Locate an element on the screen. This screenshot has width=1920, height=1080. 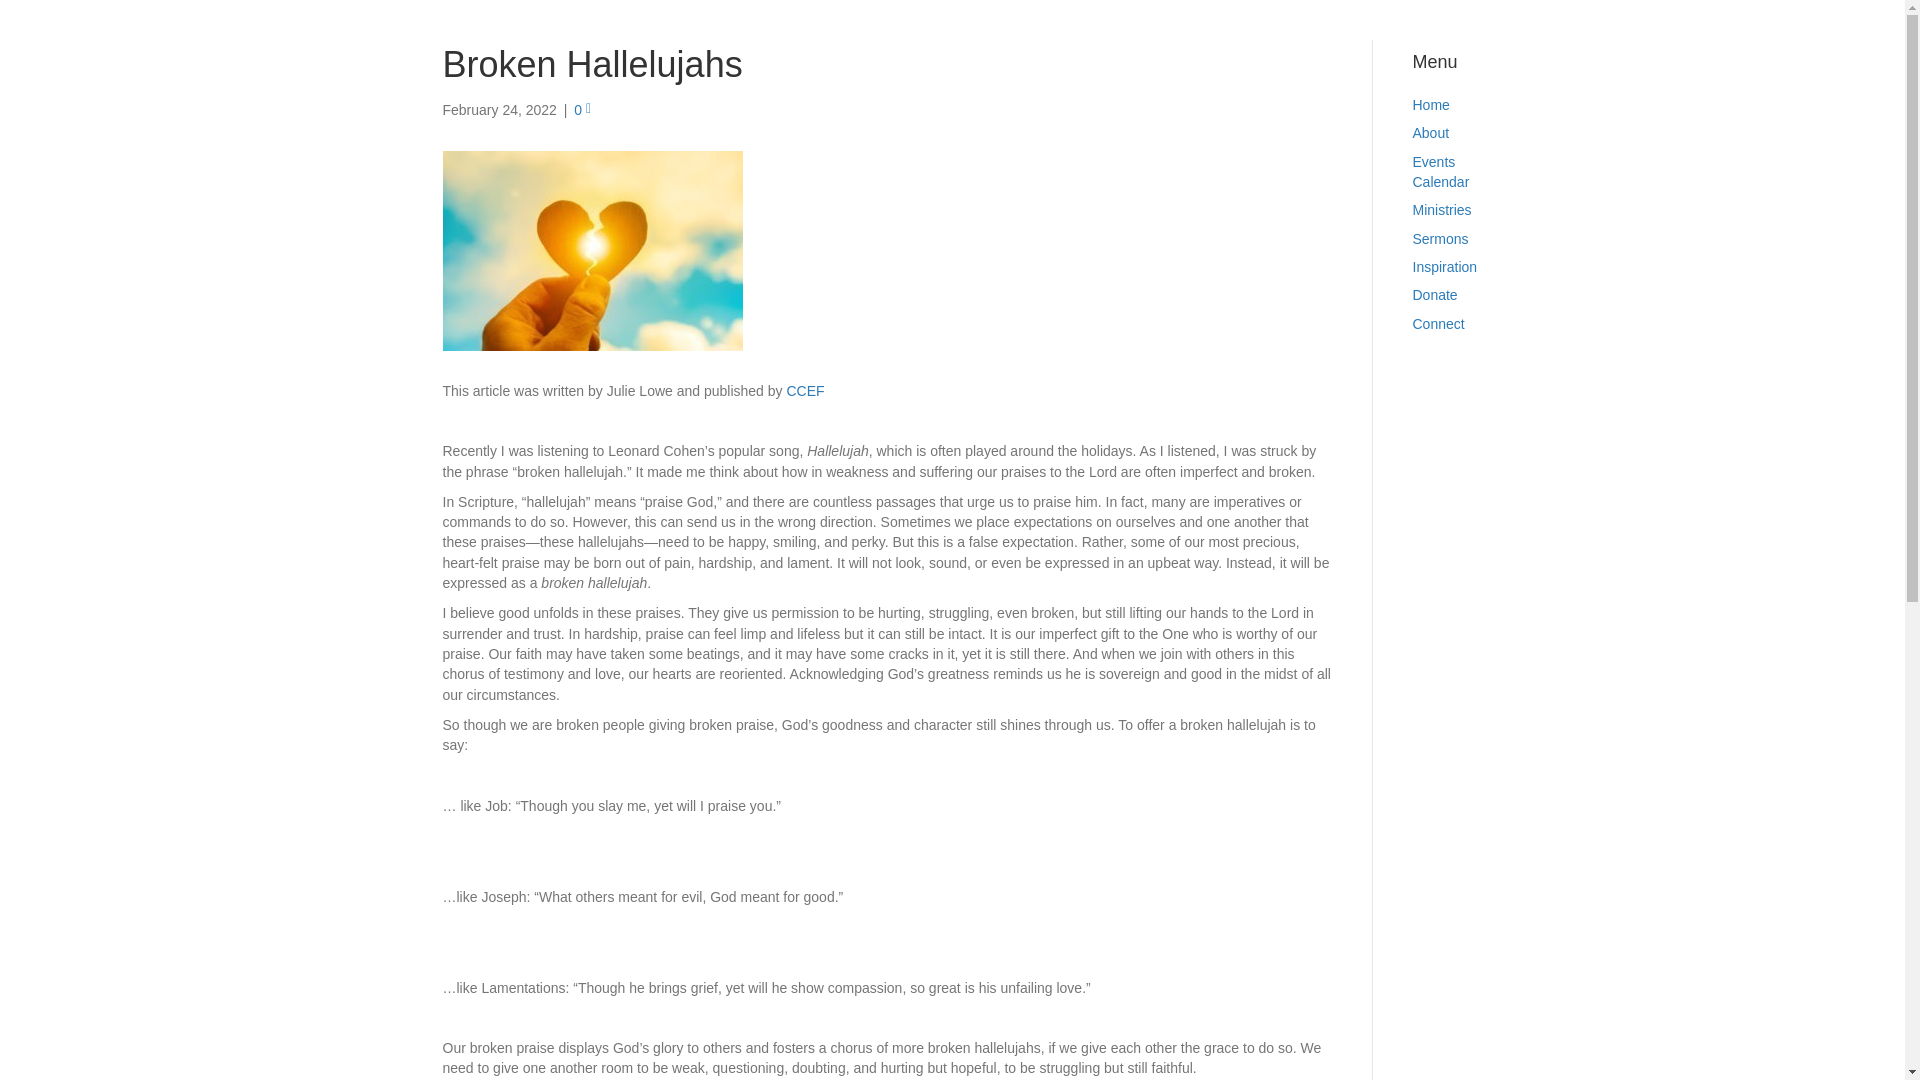
Donate is located at coordinates (1434, 295).